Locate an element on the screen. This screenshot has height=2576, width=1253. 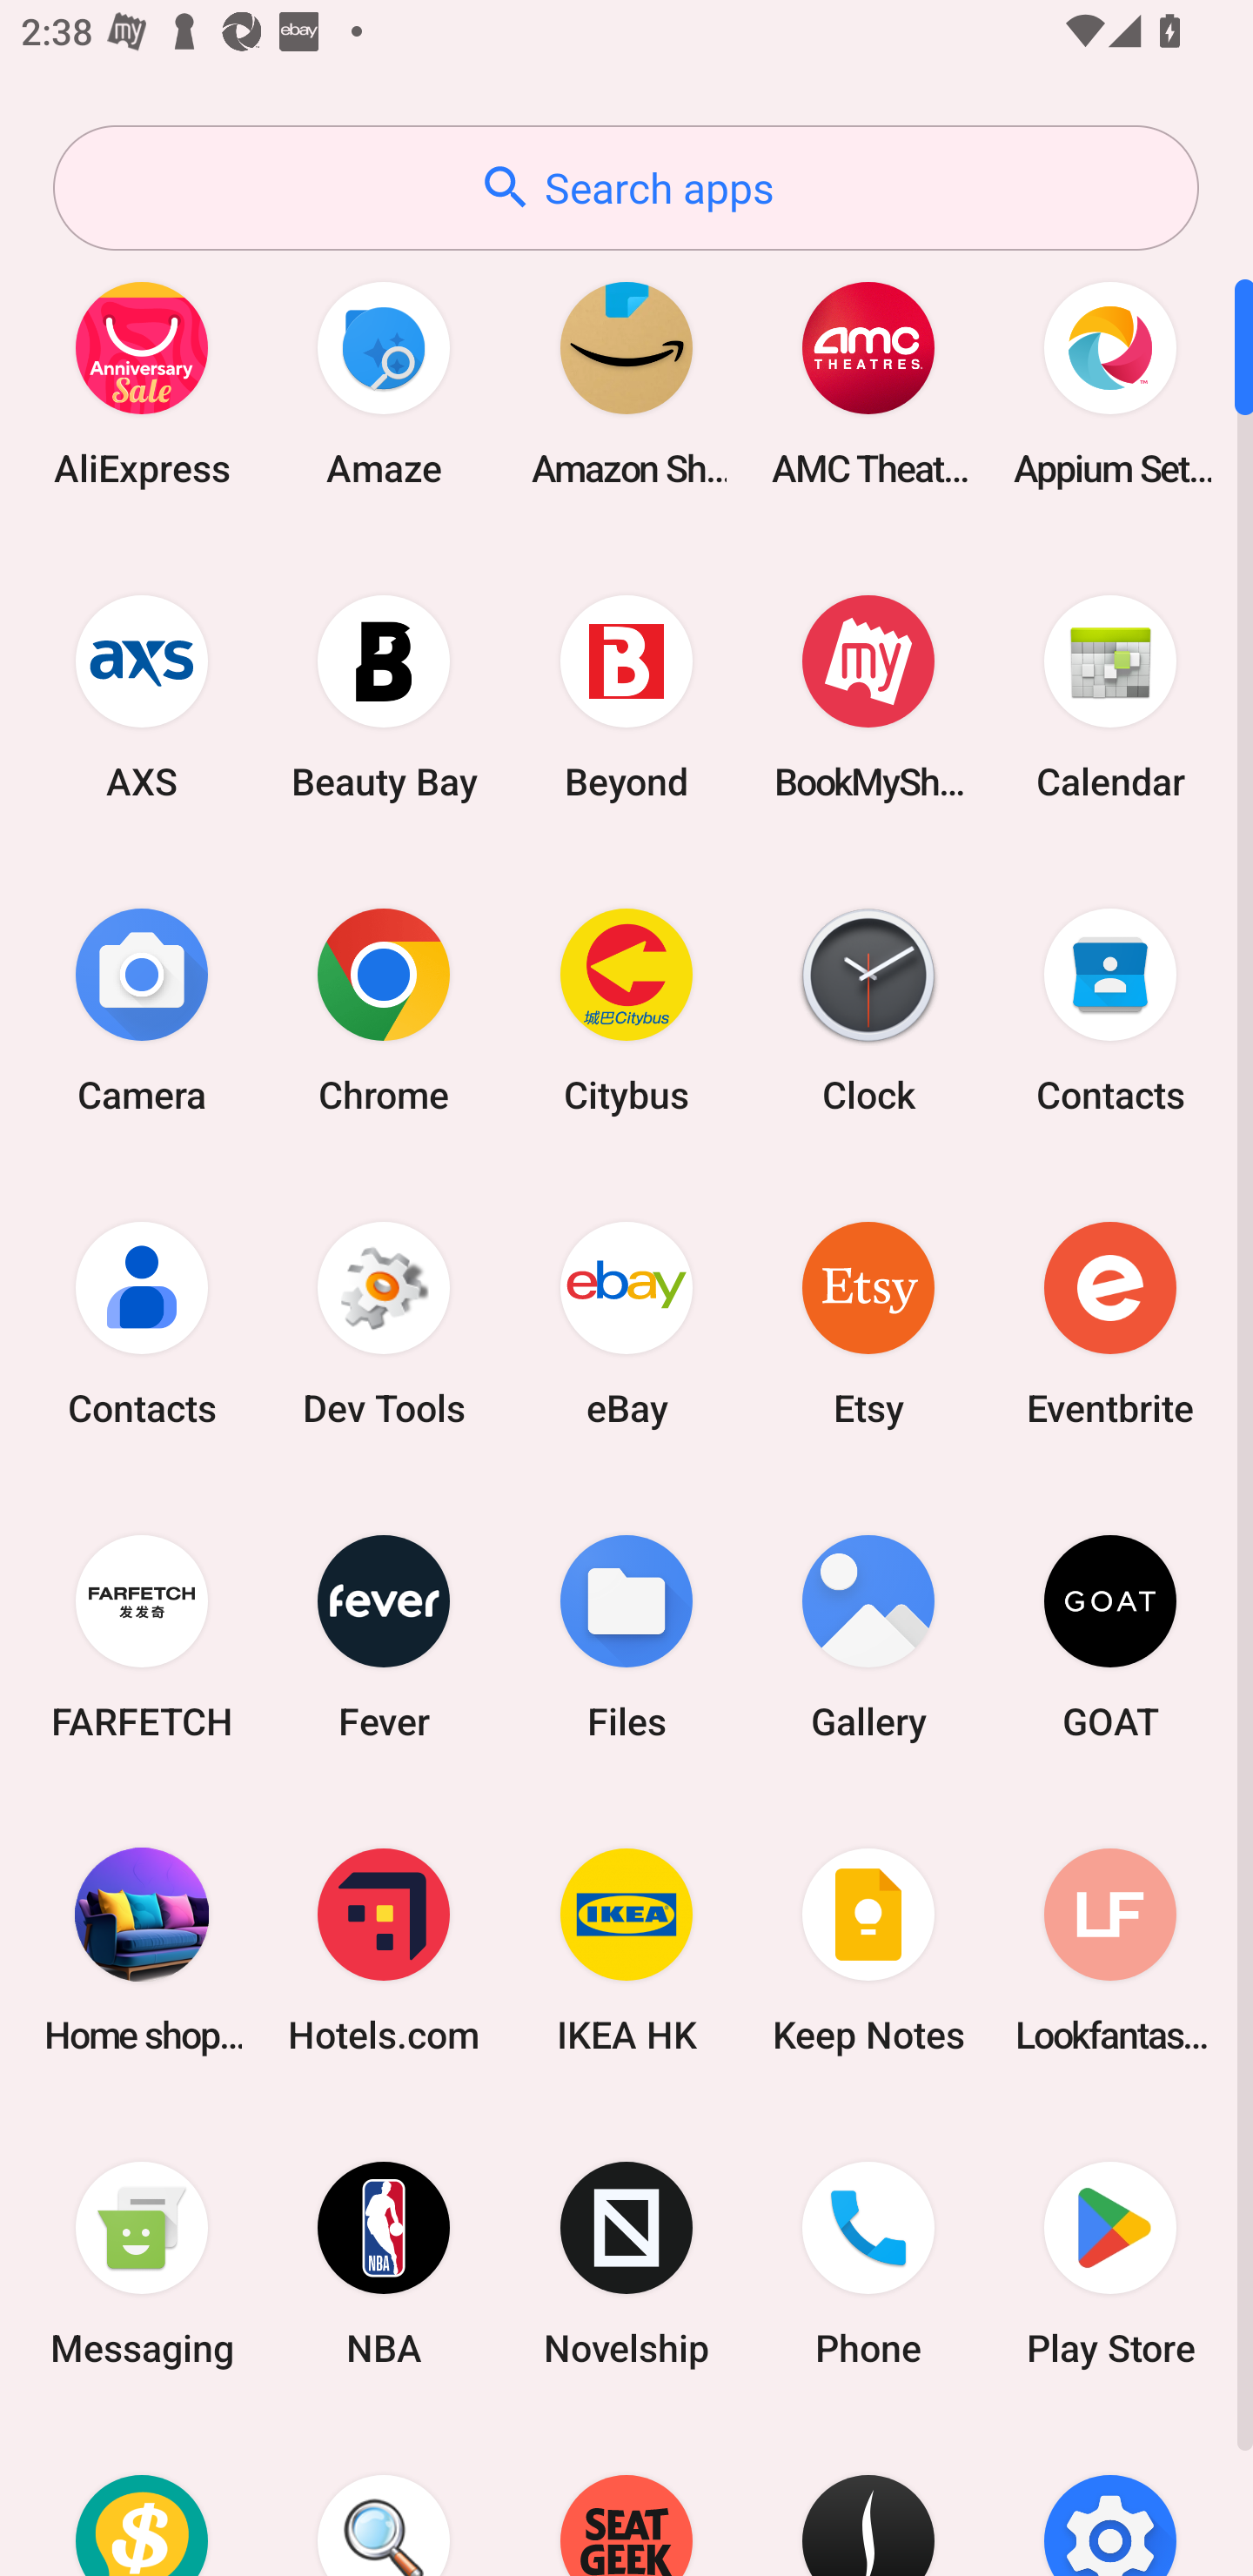
Calendar is located at coordinates (1110, 696).